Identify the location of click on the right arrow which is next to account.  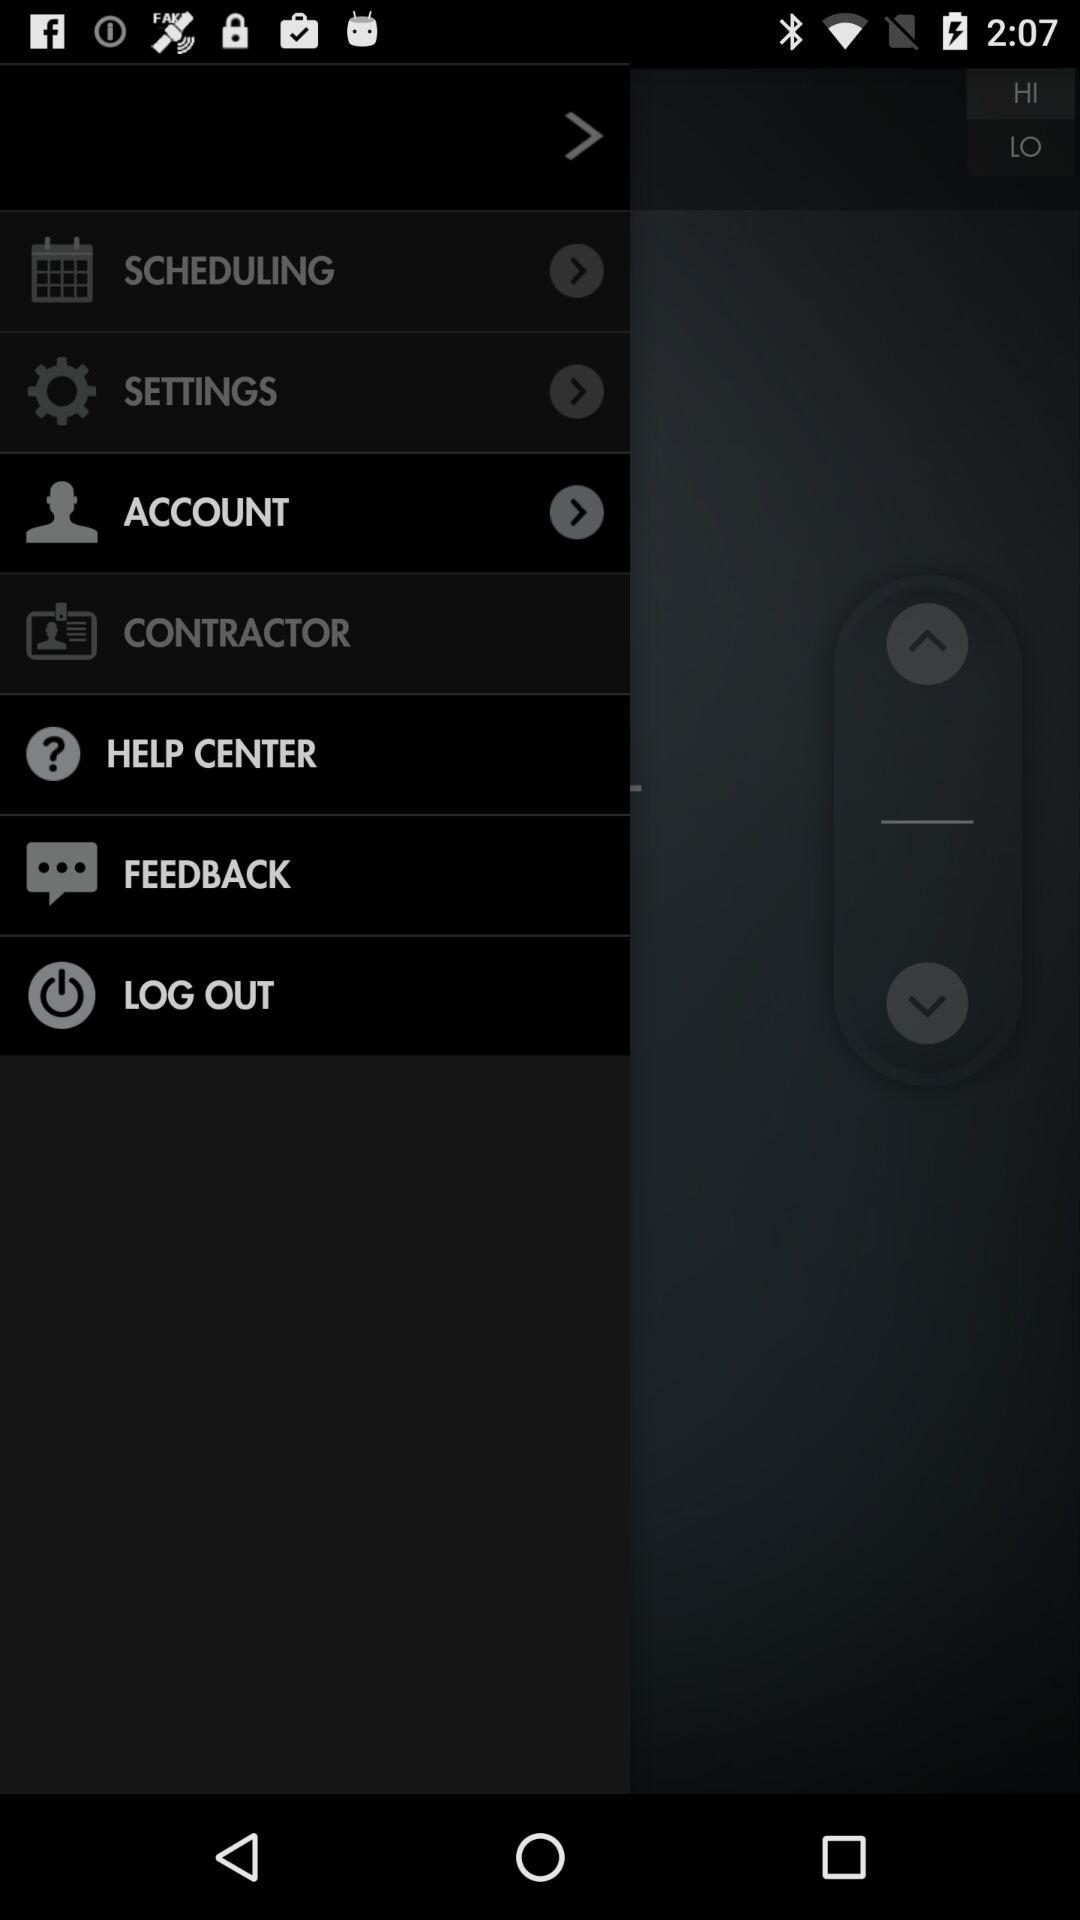
(576, 512).